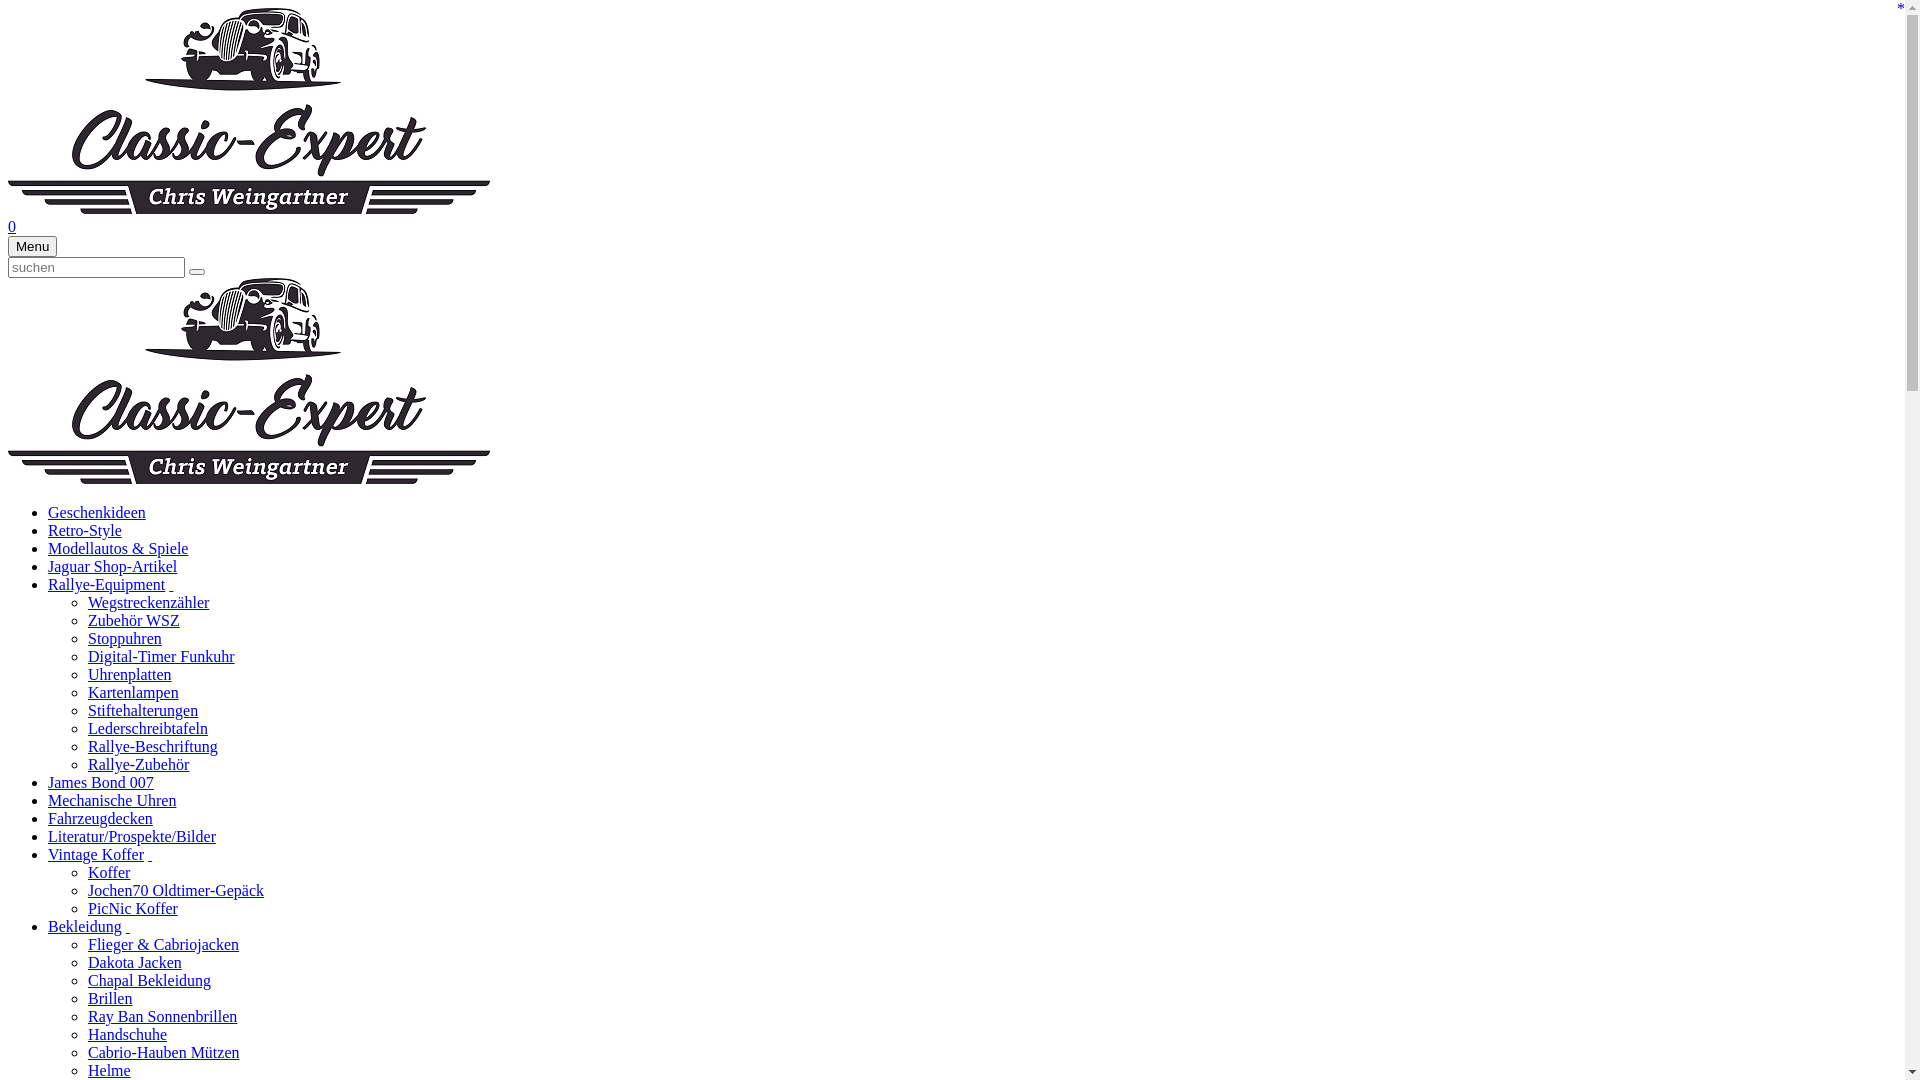 The height and width of the screenshot is (1080, 1920). What do you see at coordinates (162, 656) in the screenshot?
I see `Digital-Timer Funkuhr` at bounding box center [162, 656].